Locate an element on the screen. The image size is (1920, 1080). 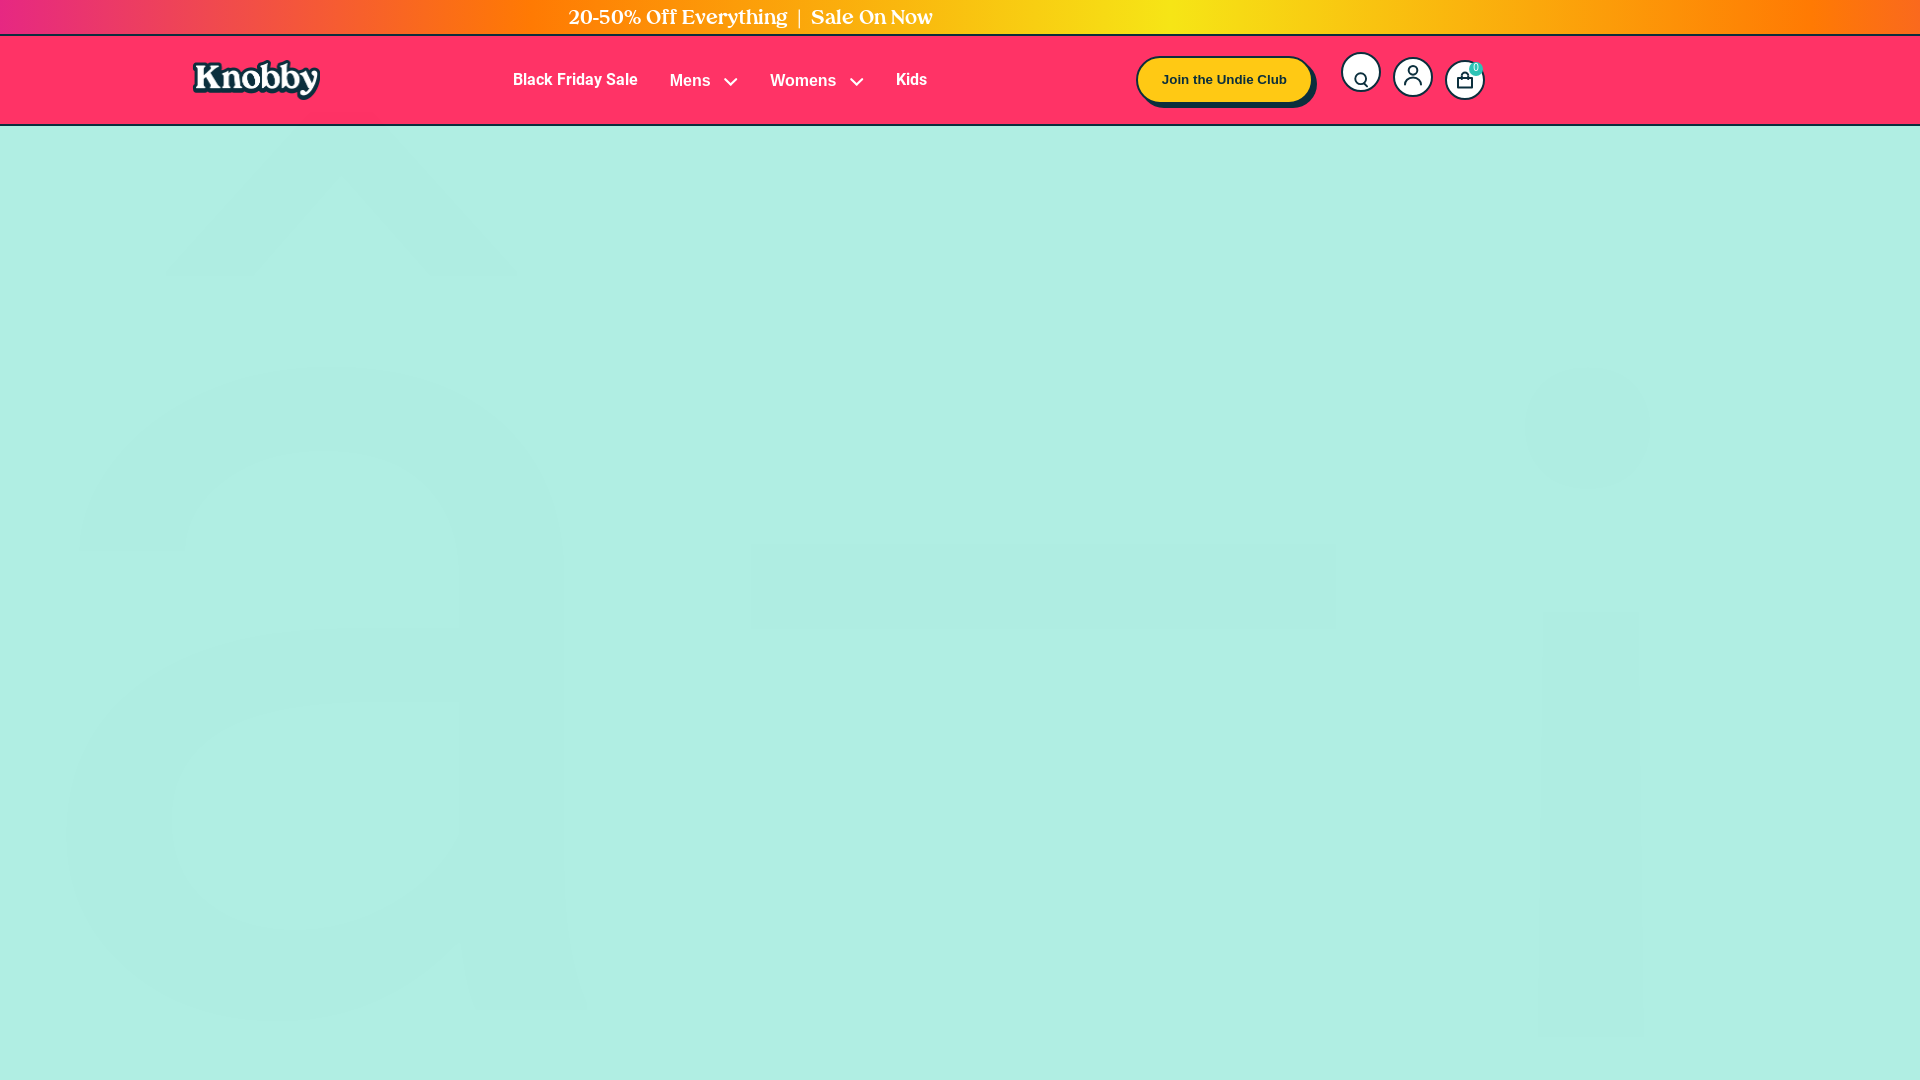
the shop is located at coordinates (1160, 708).